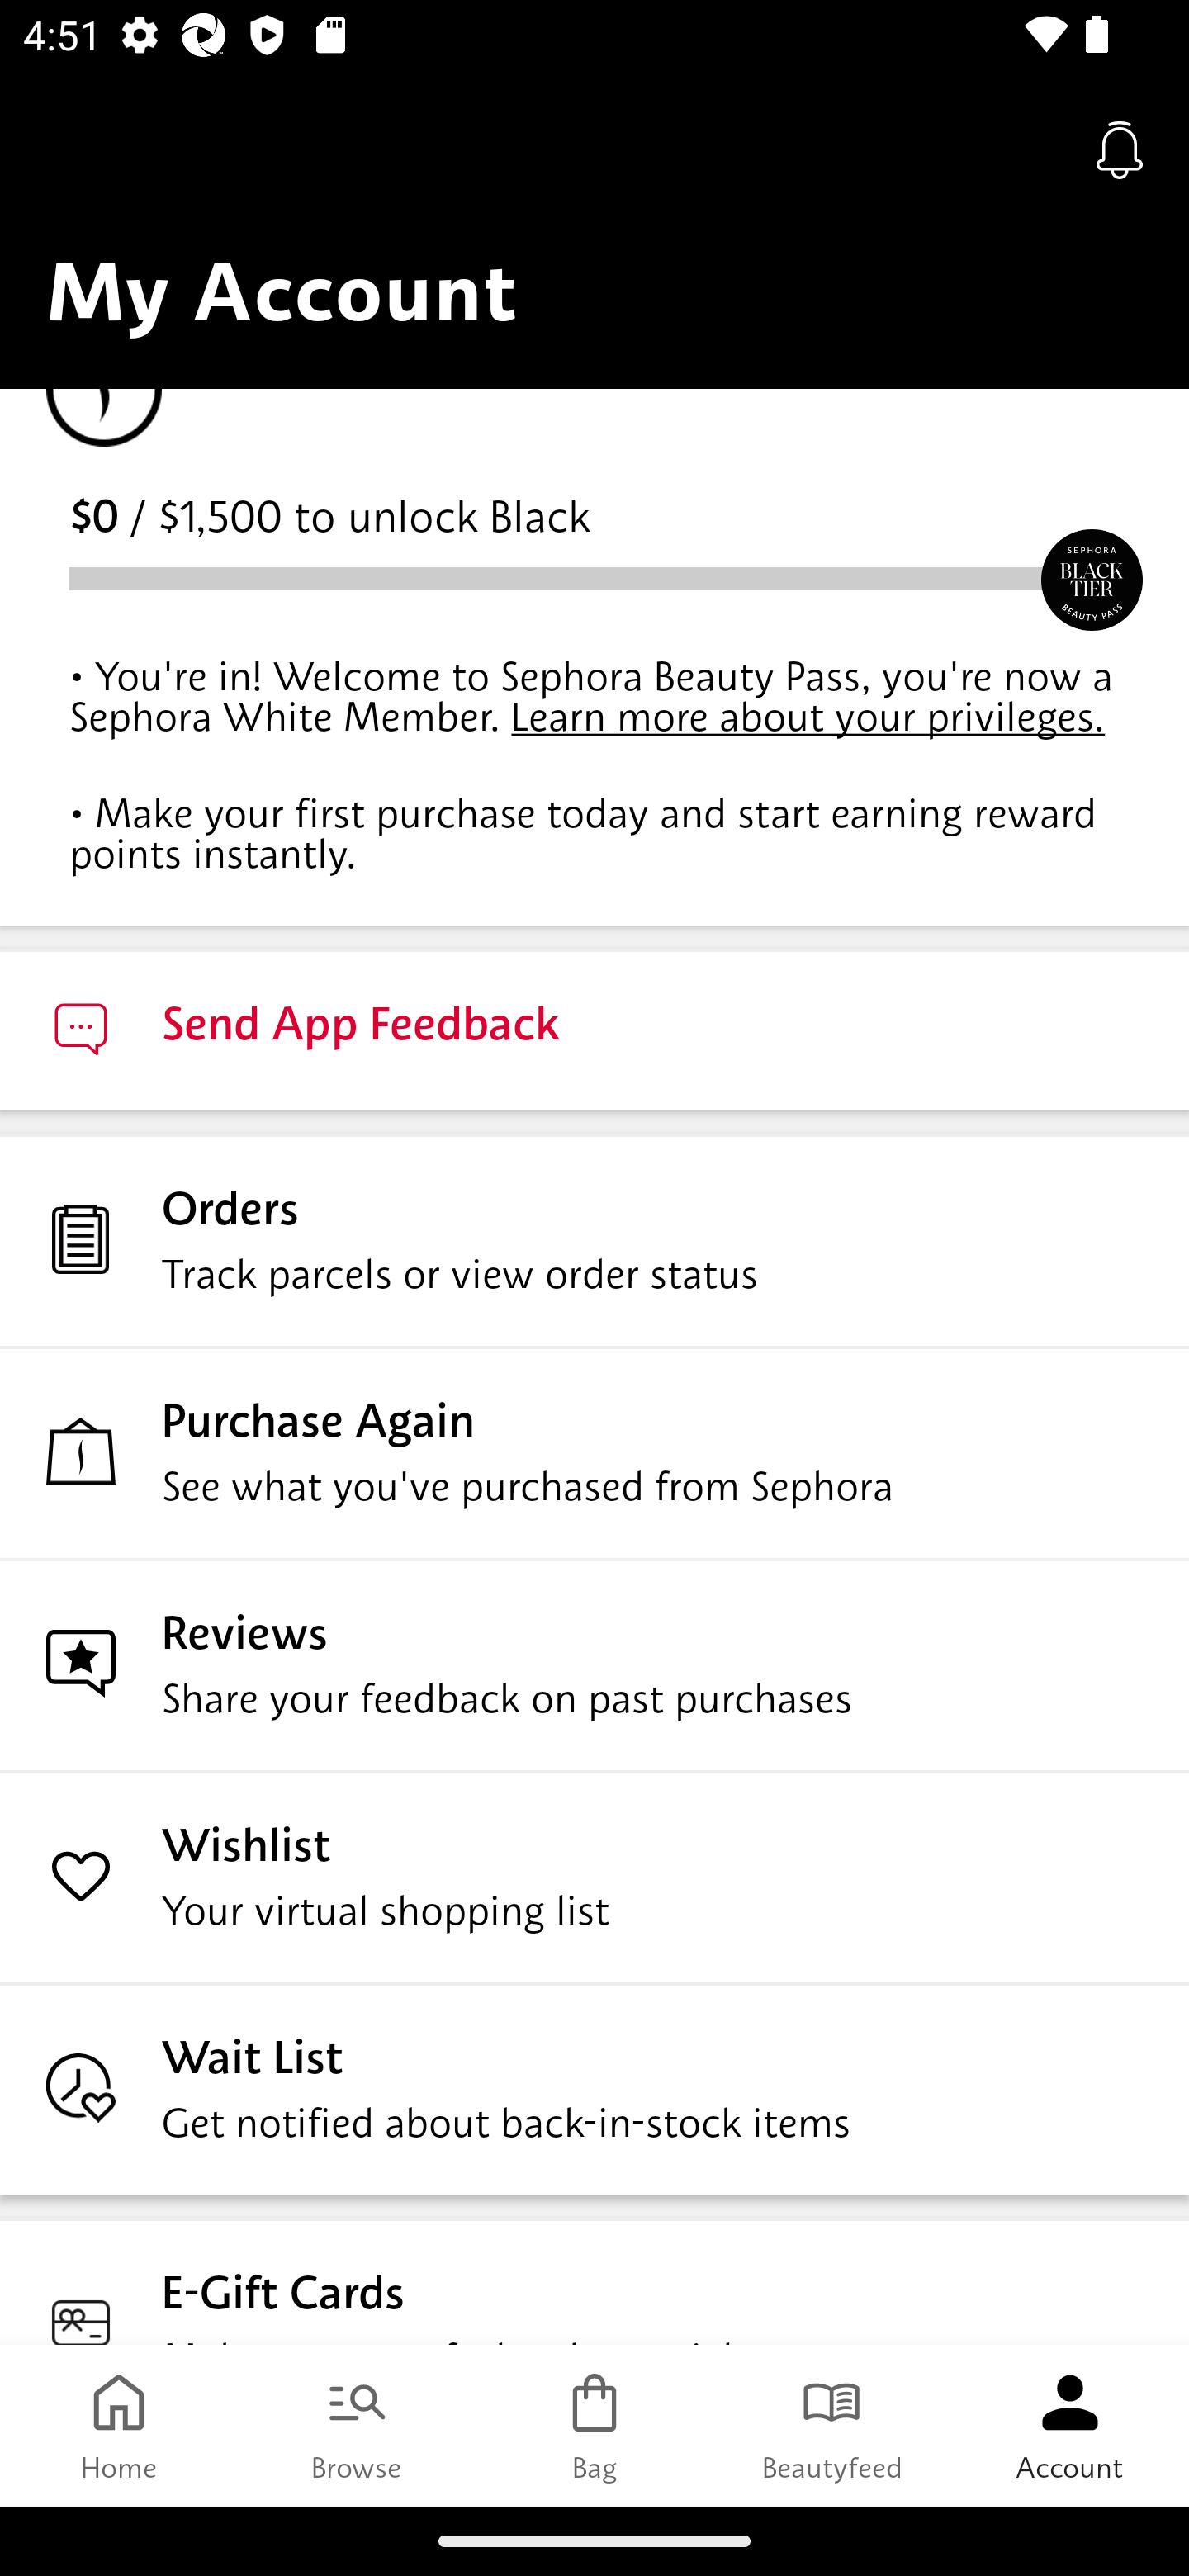  Describe the element at coordinates (594, 2280) in the screenshot. I see `E-Gift Cards Make someone feel truly special` at that location.